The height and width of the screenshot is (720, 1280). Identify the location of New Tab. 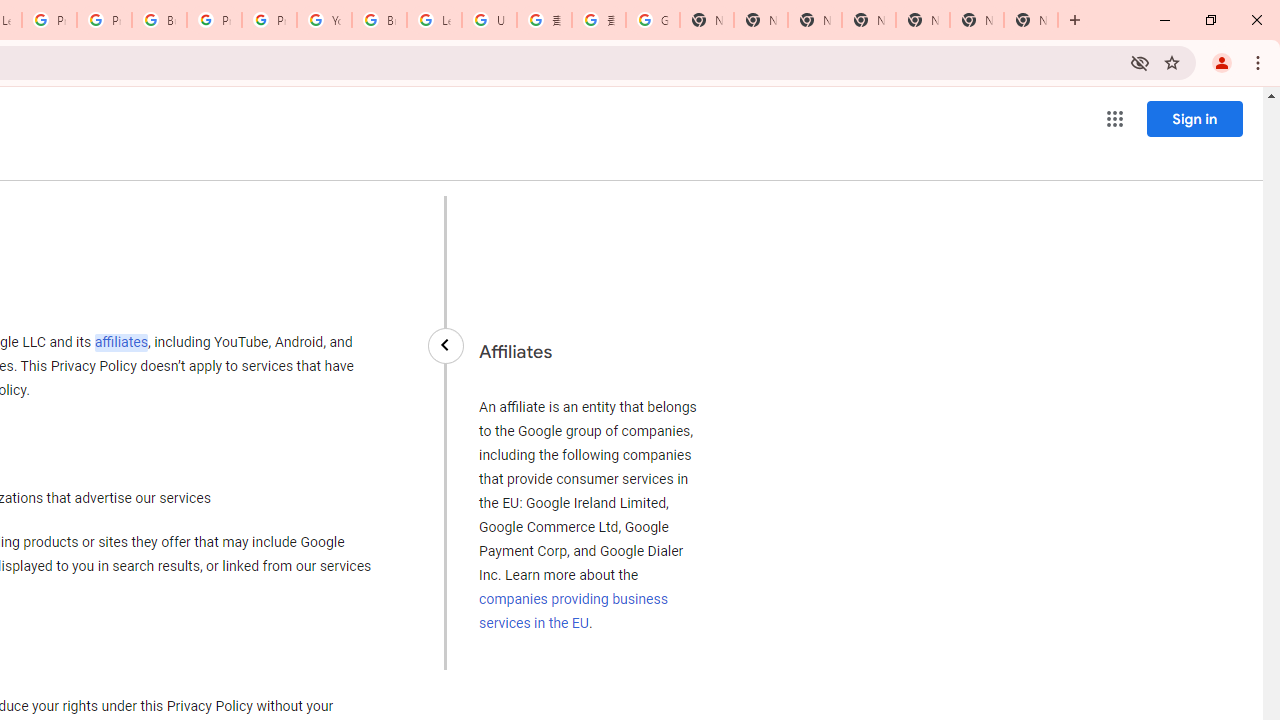
(868, 20).